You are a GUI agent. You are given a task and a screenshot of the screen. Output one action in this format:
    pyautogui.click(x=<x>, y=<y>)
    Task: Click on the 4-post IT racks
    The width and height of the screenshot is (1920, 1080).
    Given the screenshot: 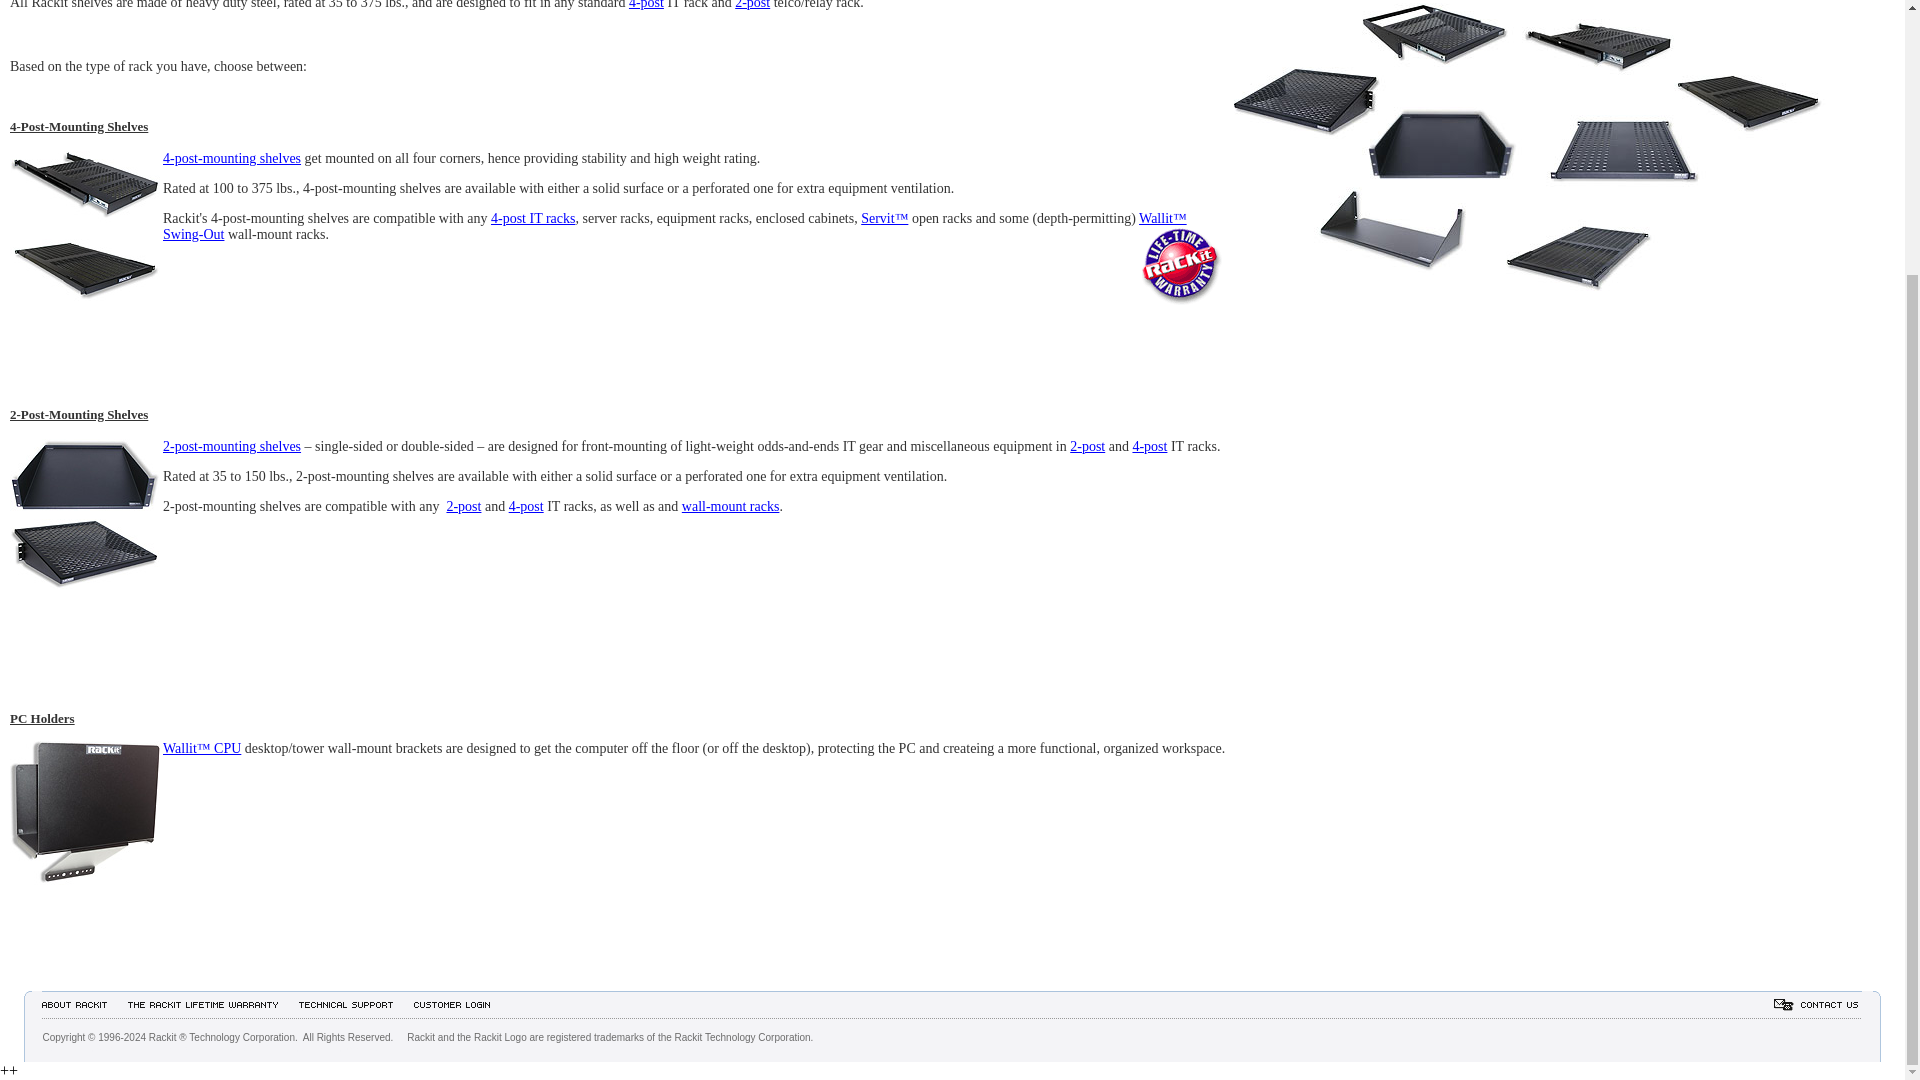 What is the action you would take?
    pyautogui.click(x=534, y=218)
    